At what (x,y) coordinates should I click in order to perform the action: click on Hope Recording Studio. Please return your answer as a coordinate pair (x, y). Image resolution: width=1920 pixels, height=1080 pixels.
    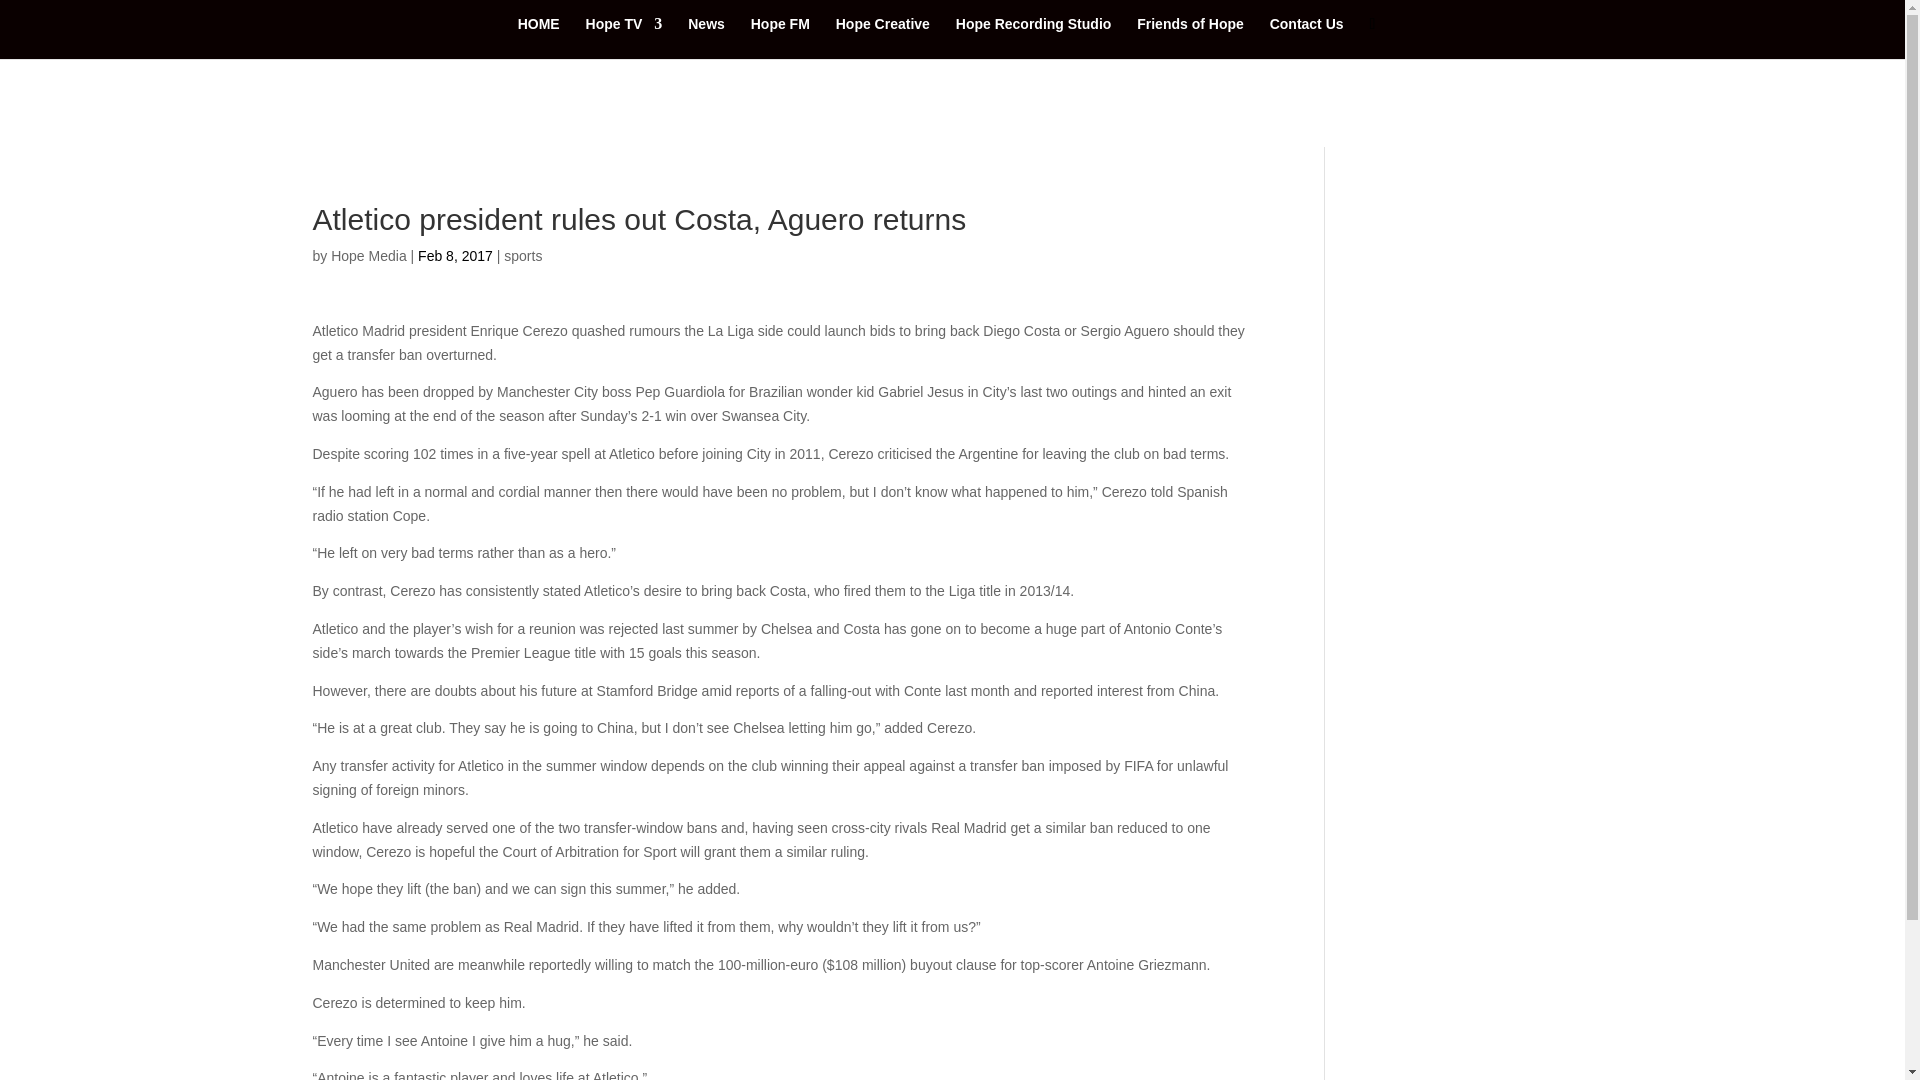
    Looking at the image, I should click on (1034, 38).